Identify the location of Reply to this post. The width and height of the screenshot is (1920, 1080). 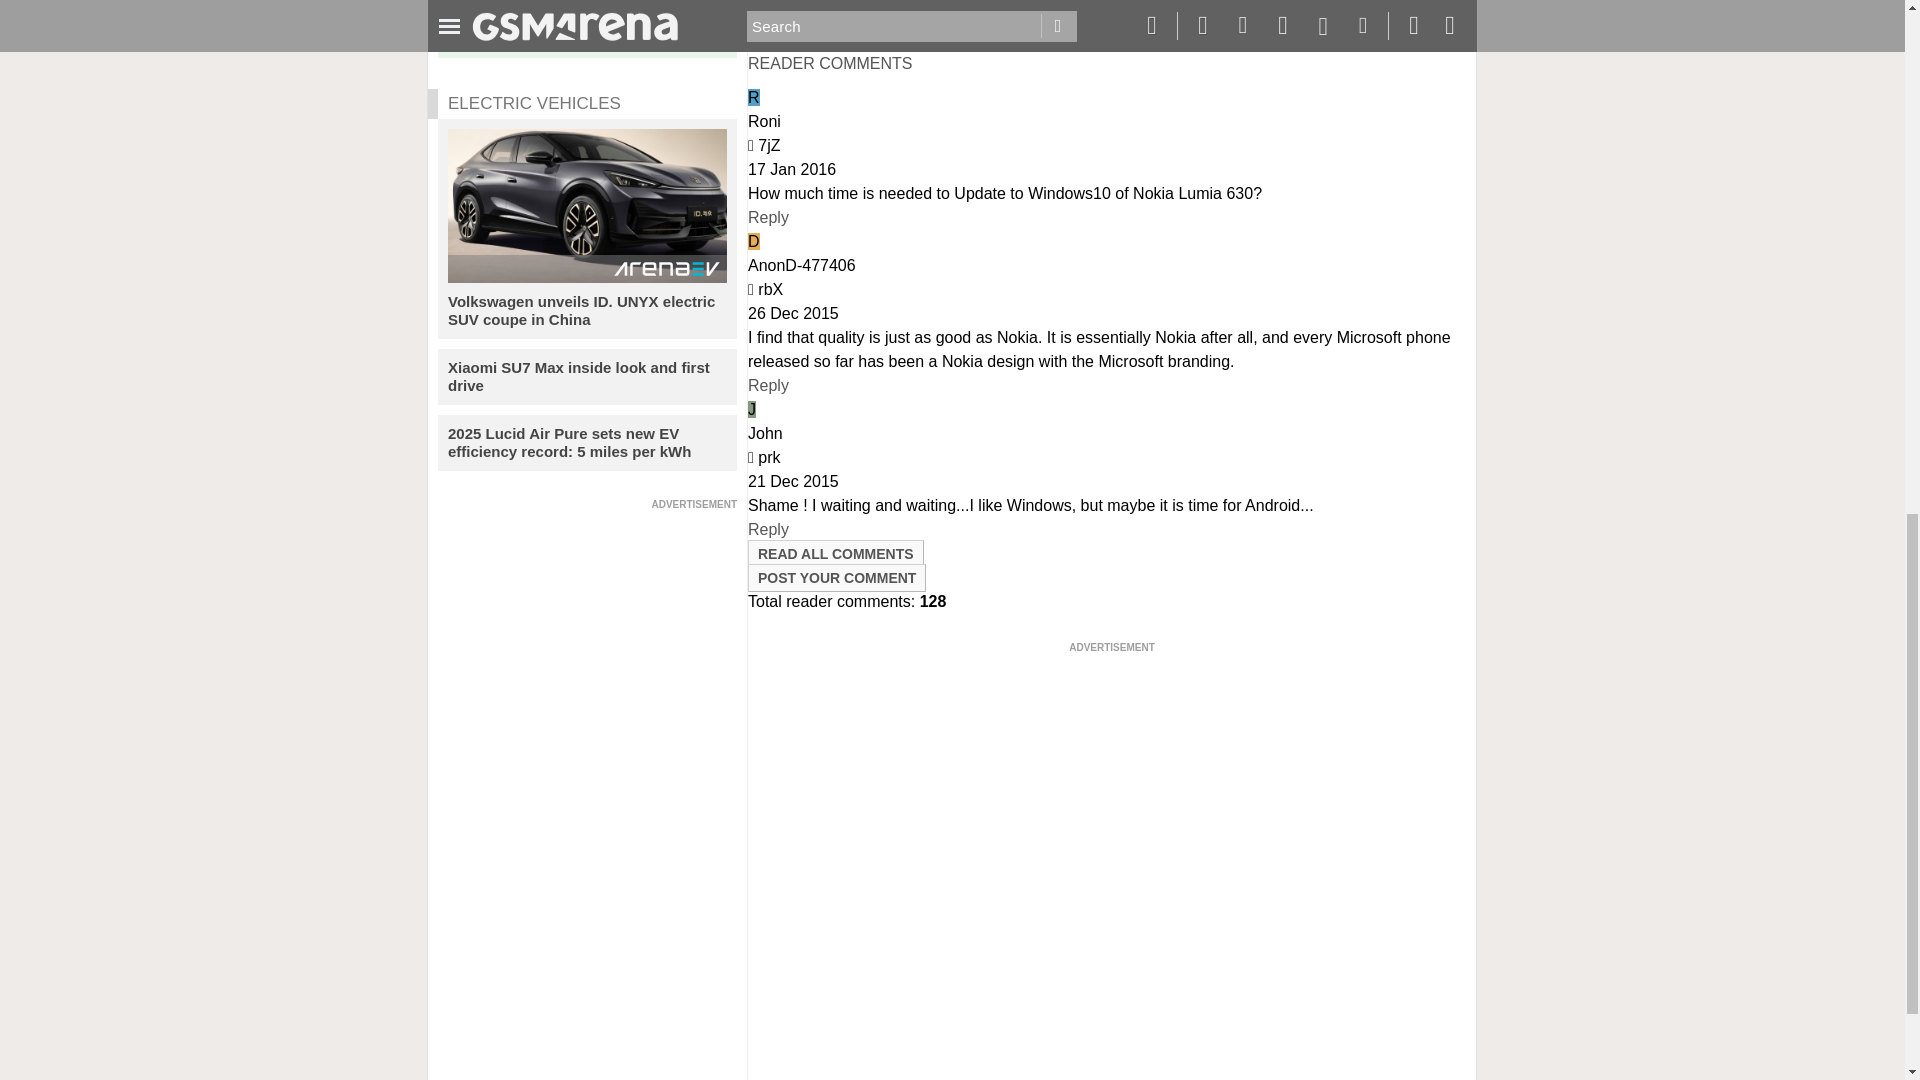
(768, 217).